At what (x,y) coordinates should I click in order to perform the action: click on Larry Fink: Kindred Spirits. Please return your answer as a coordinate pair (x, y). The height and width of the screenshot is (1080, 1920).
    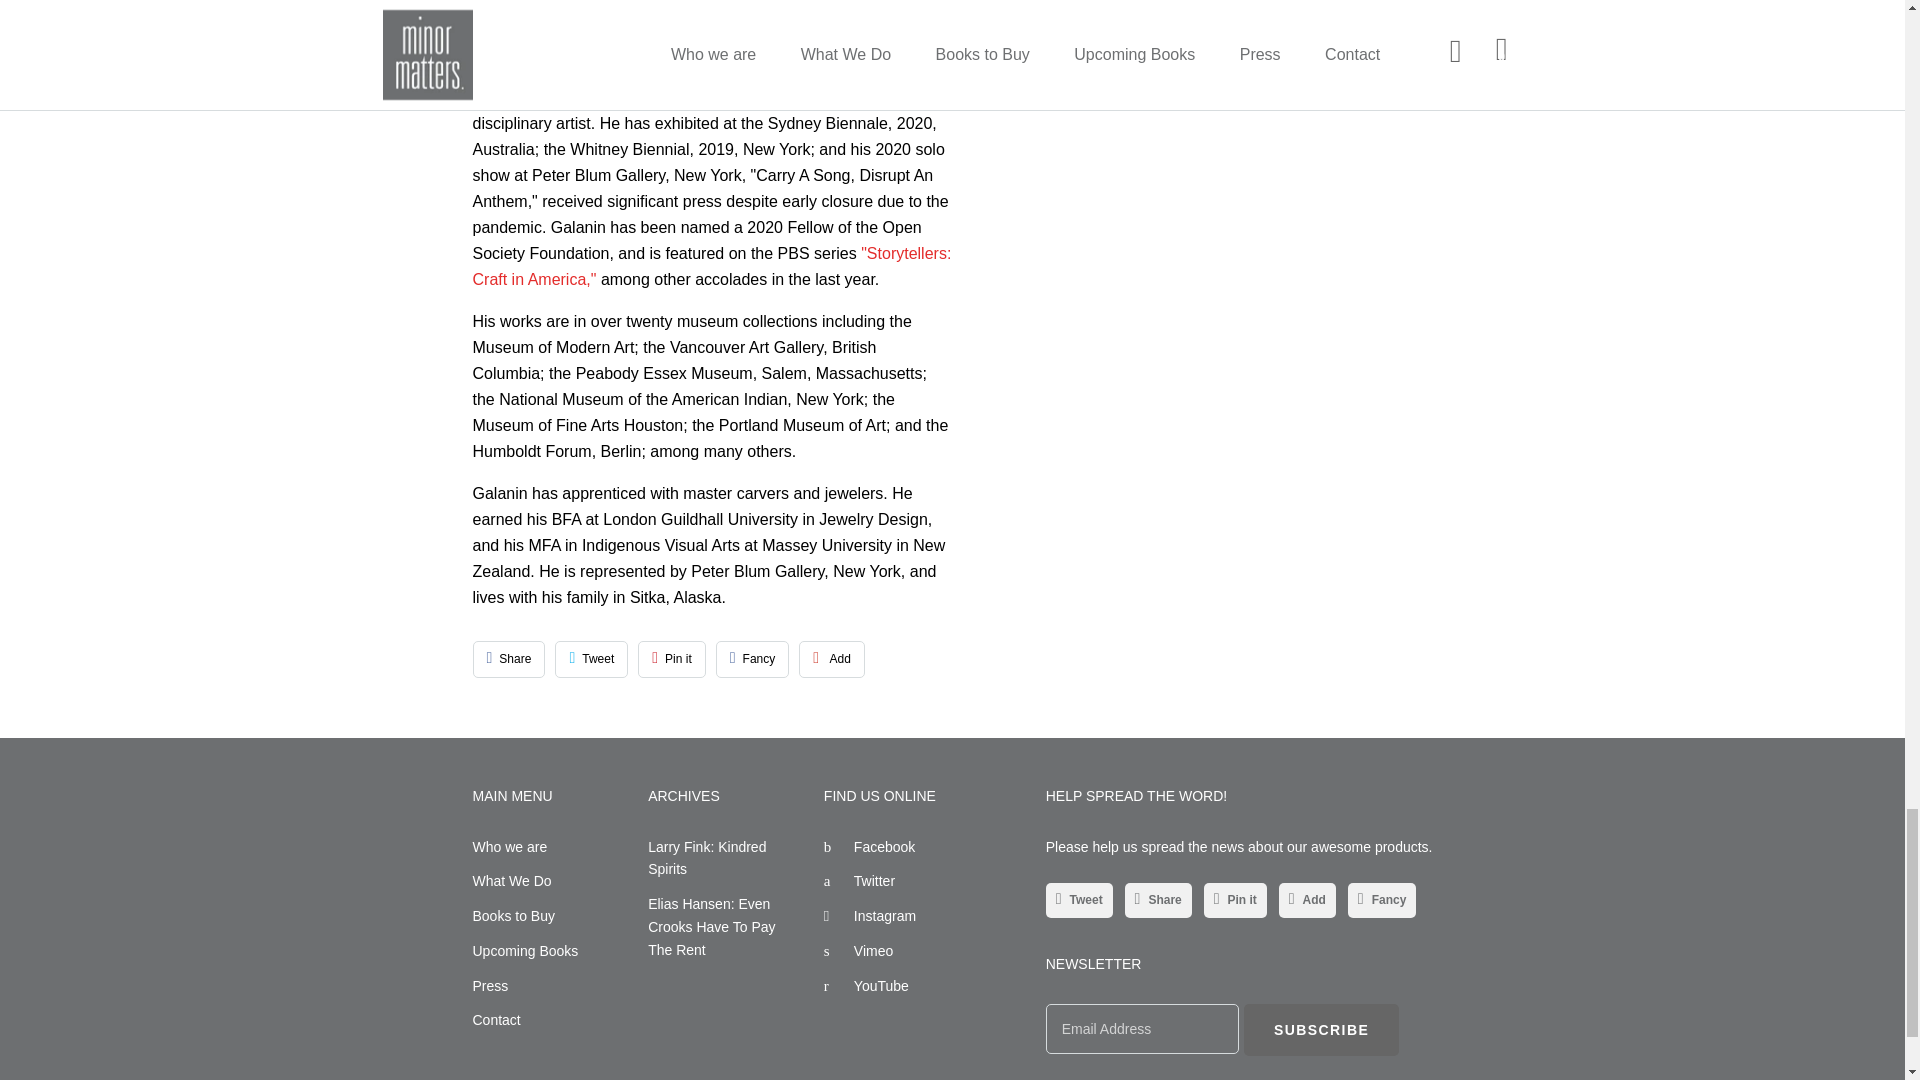
    Looking at the image, I should click on (707, 857).